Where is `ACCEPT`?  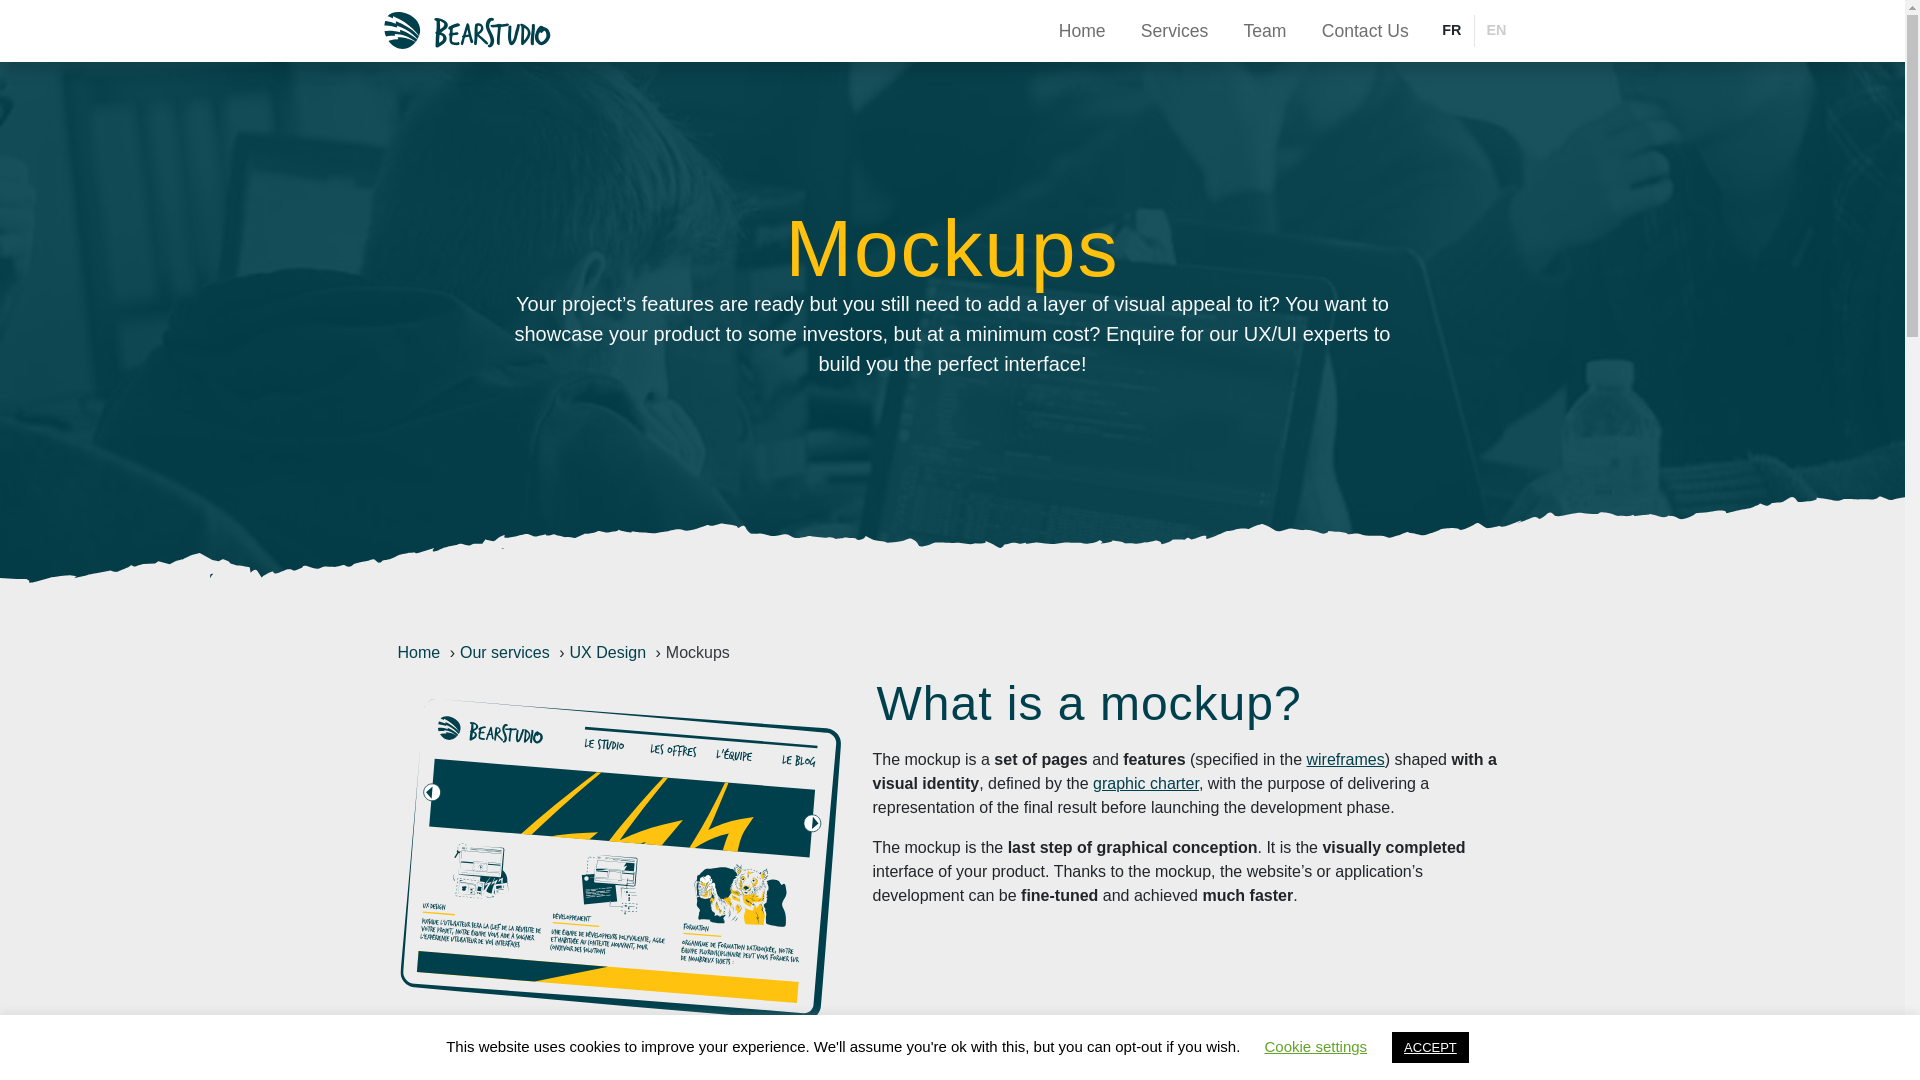
ACCEPT is located at coordinates (1430, 1047).